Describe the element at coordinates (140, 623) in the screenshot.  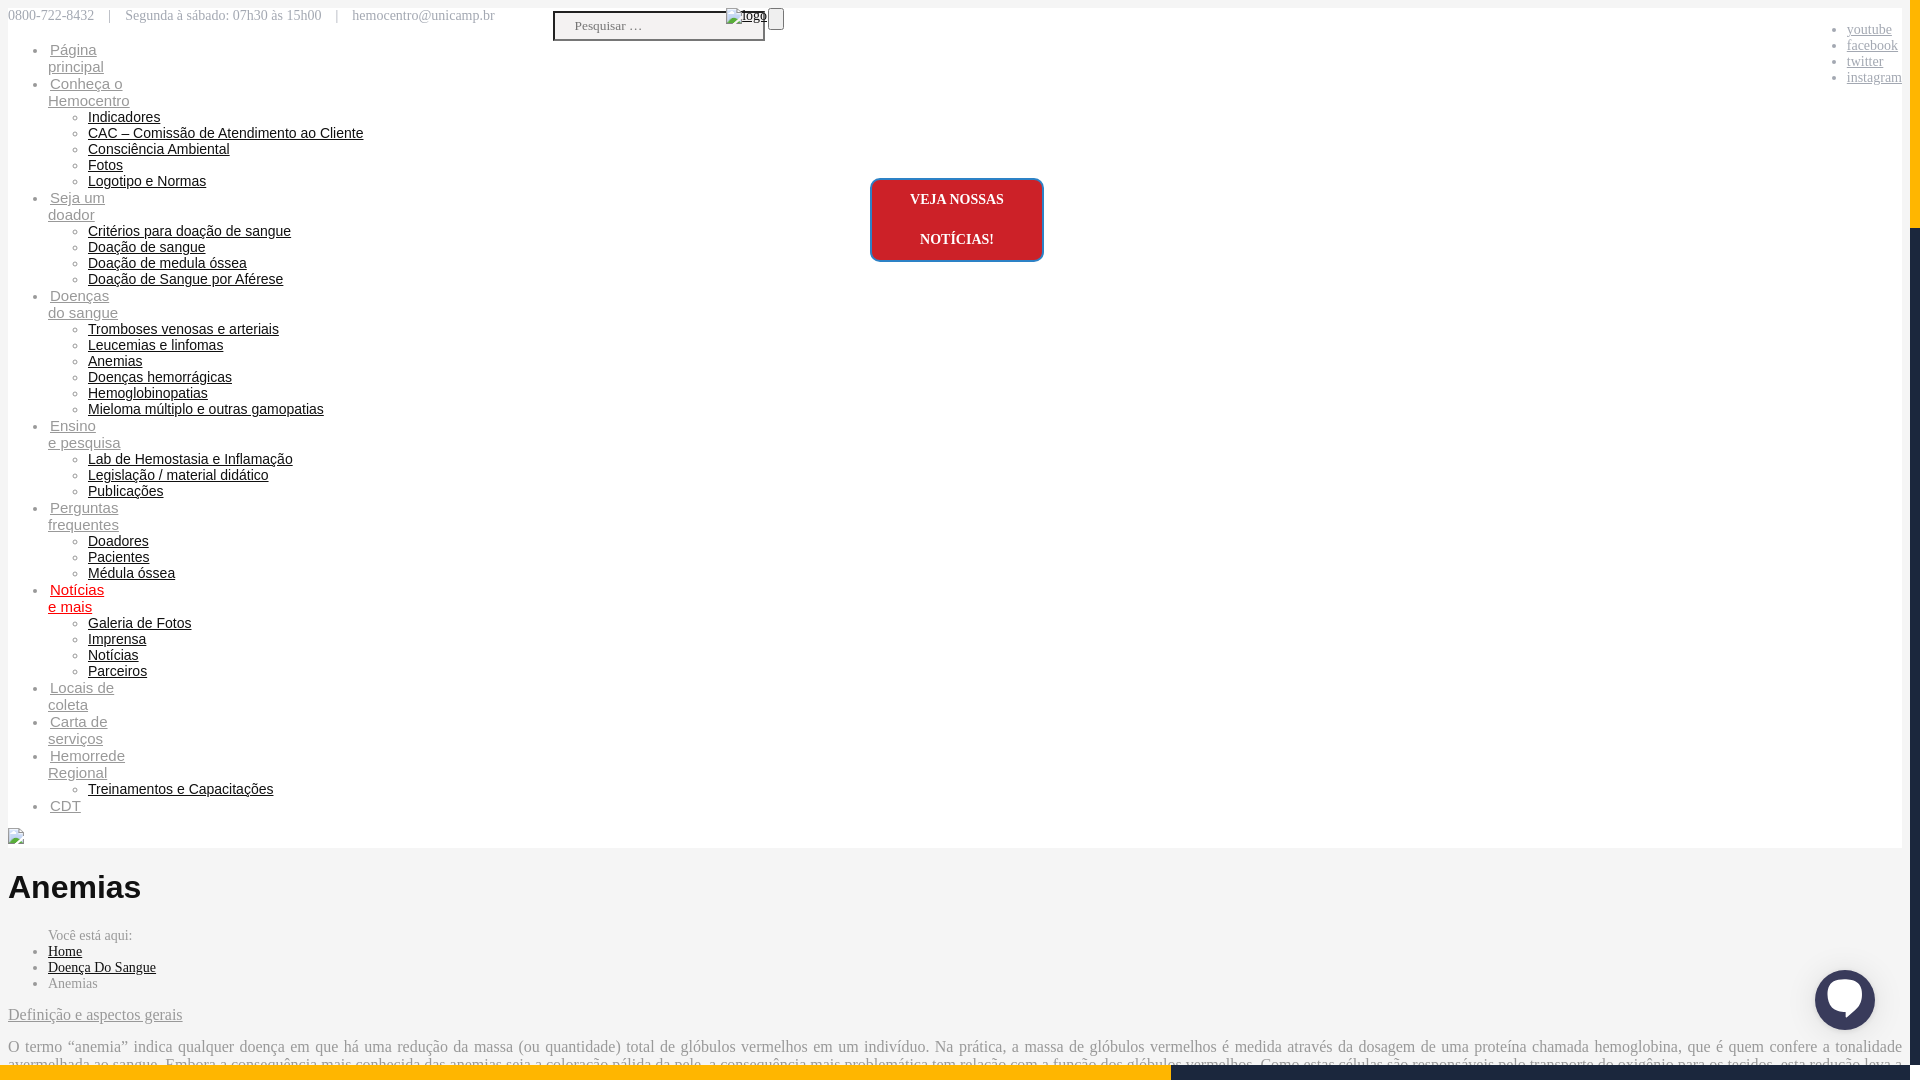
I see `Galeria de Fotos` at that location.